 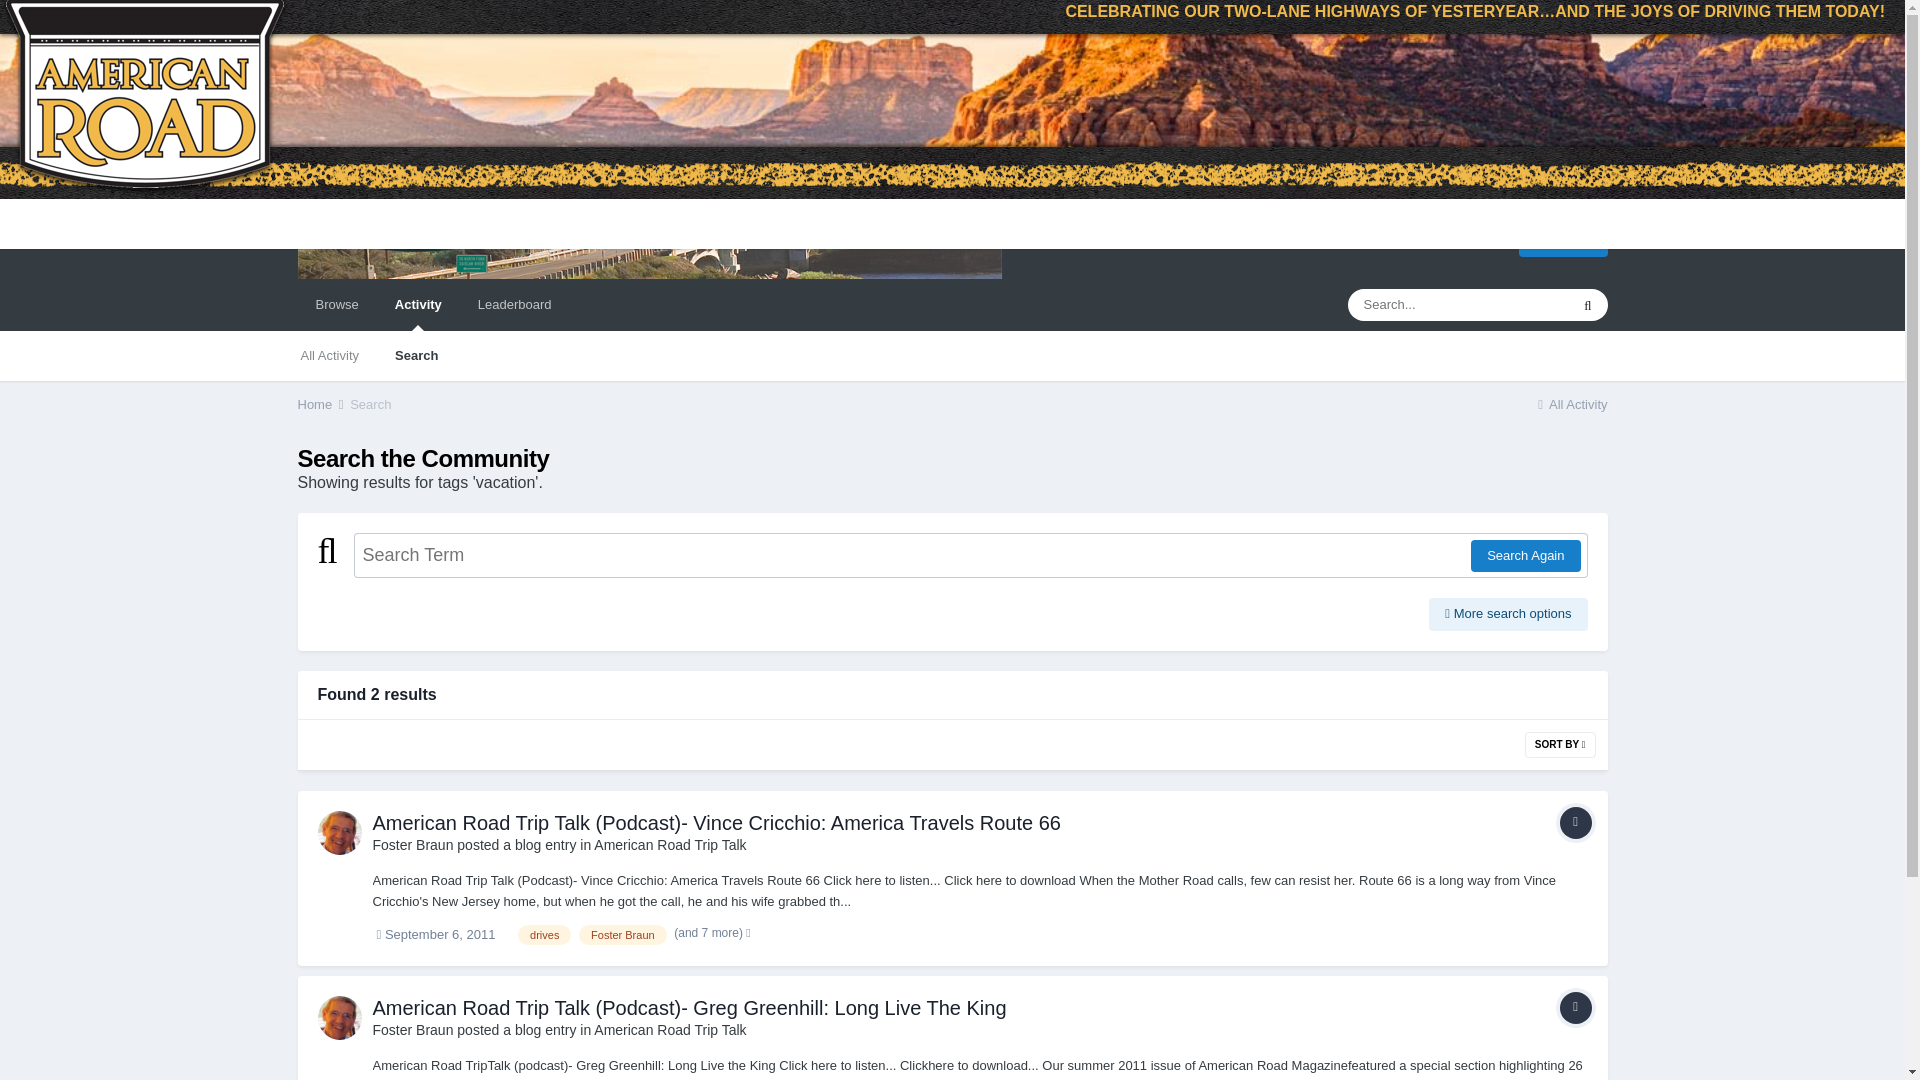 I want to click on Blog Entry, so click(x=1575, y=822).